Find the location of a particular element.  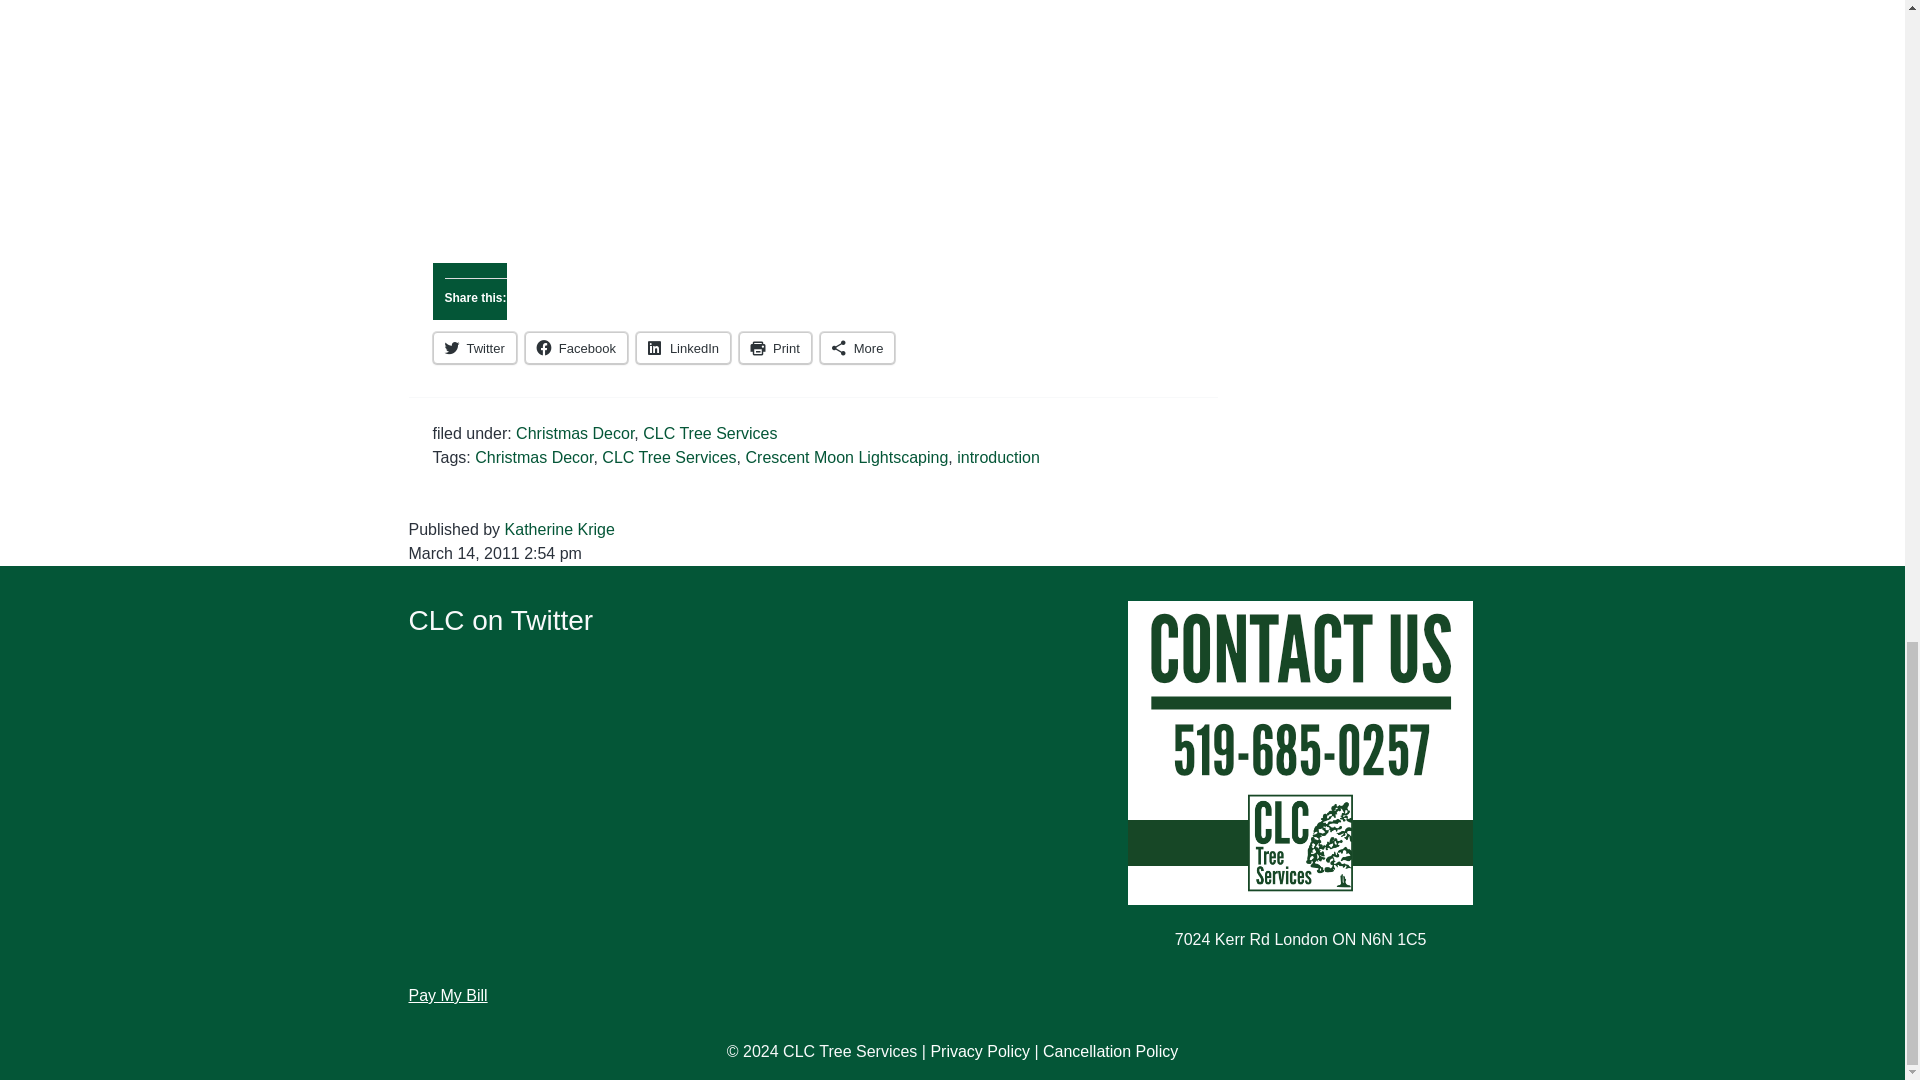

Facebook is located at coordinates (576, 347).